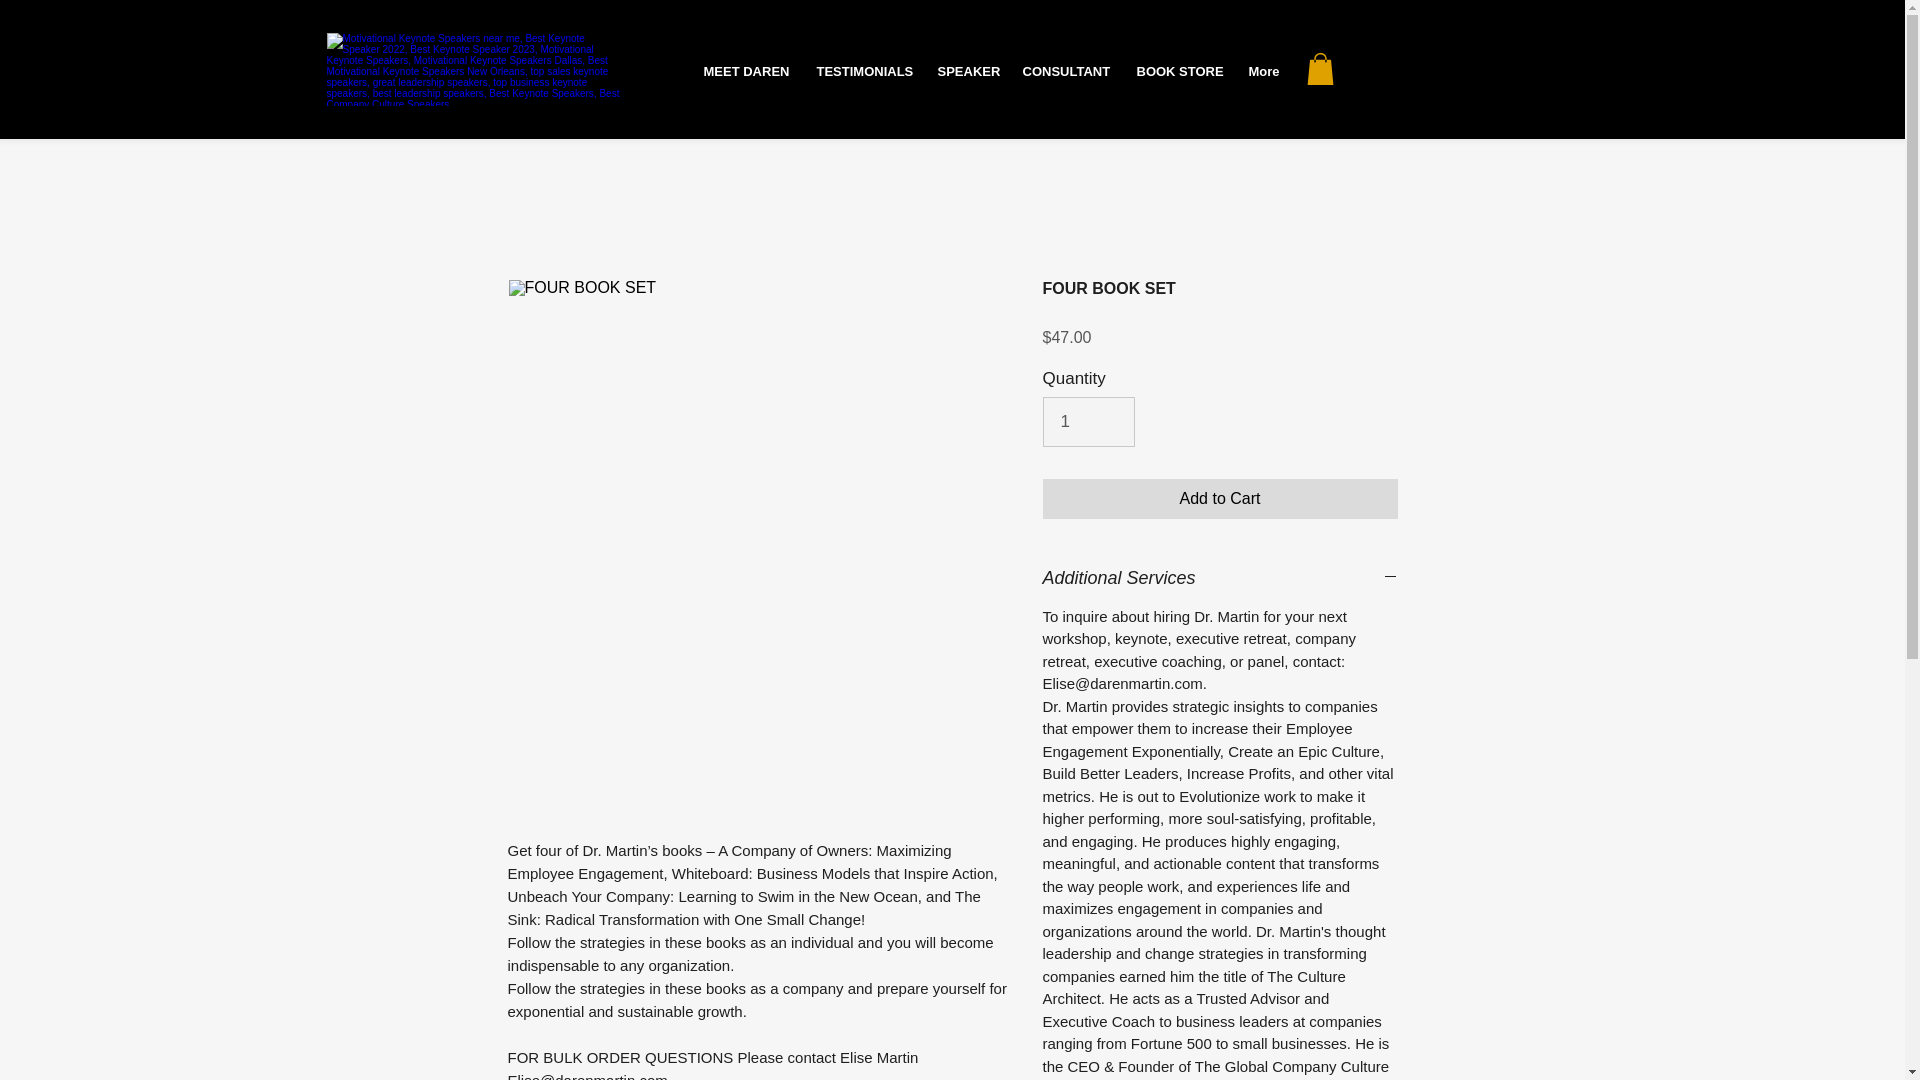 The height and width of the screenshot is (1080, 1920). I want to click on CONSULTANT, so click(1064, 72).